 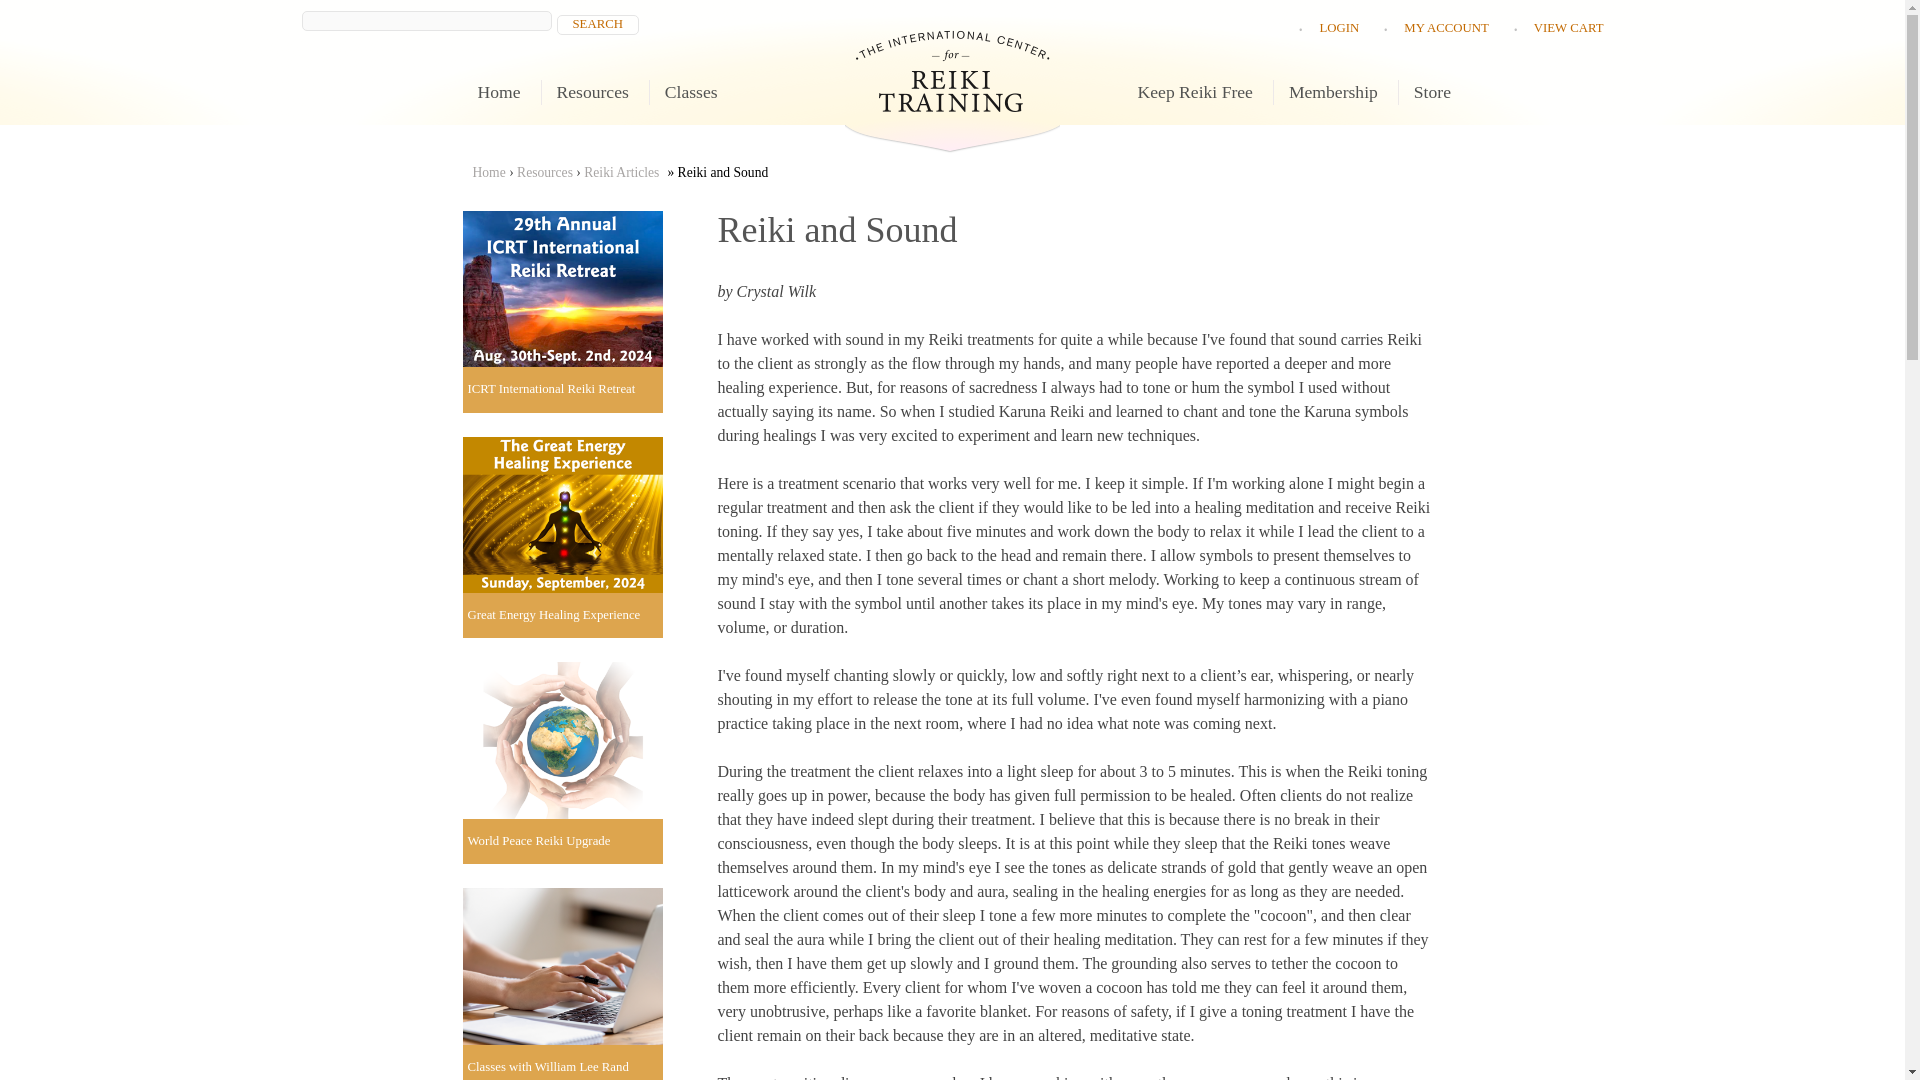 I want to click on LOGIN, so click(x=1339, y=27).